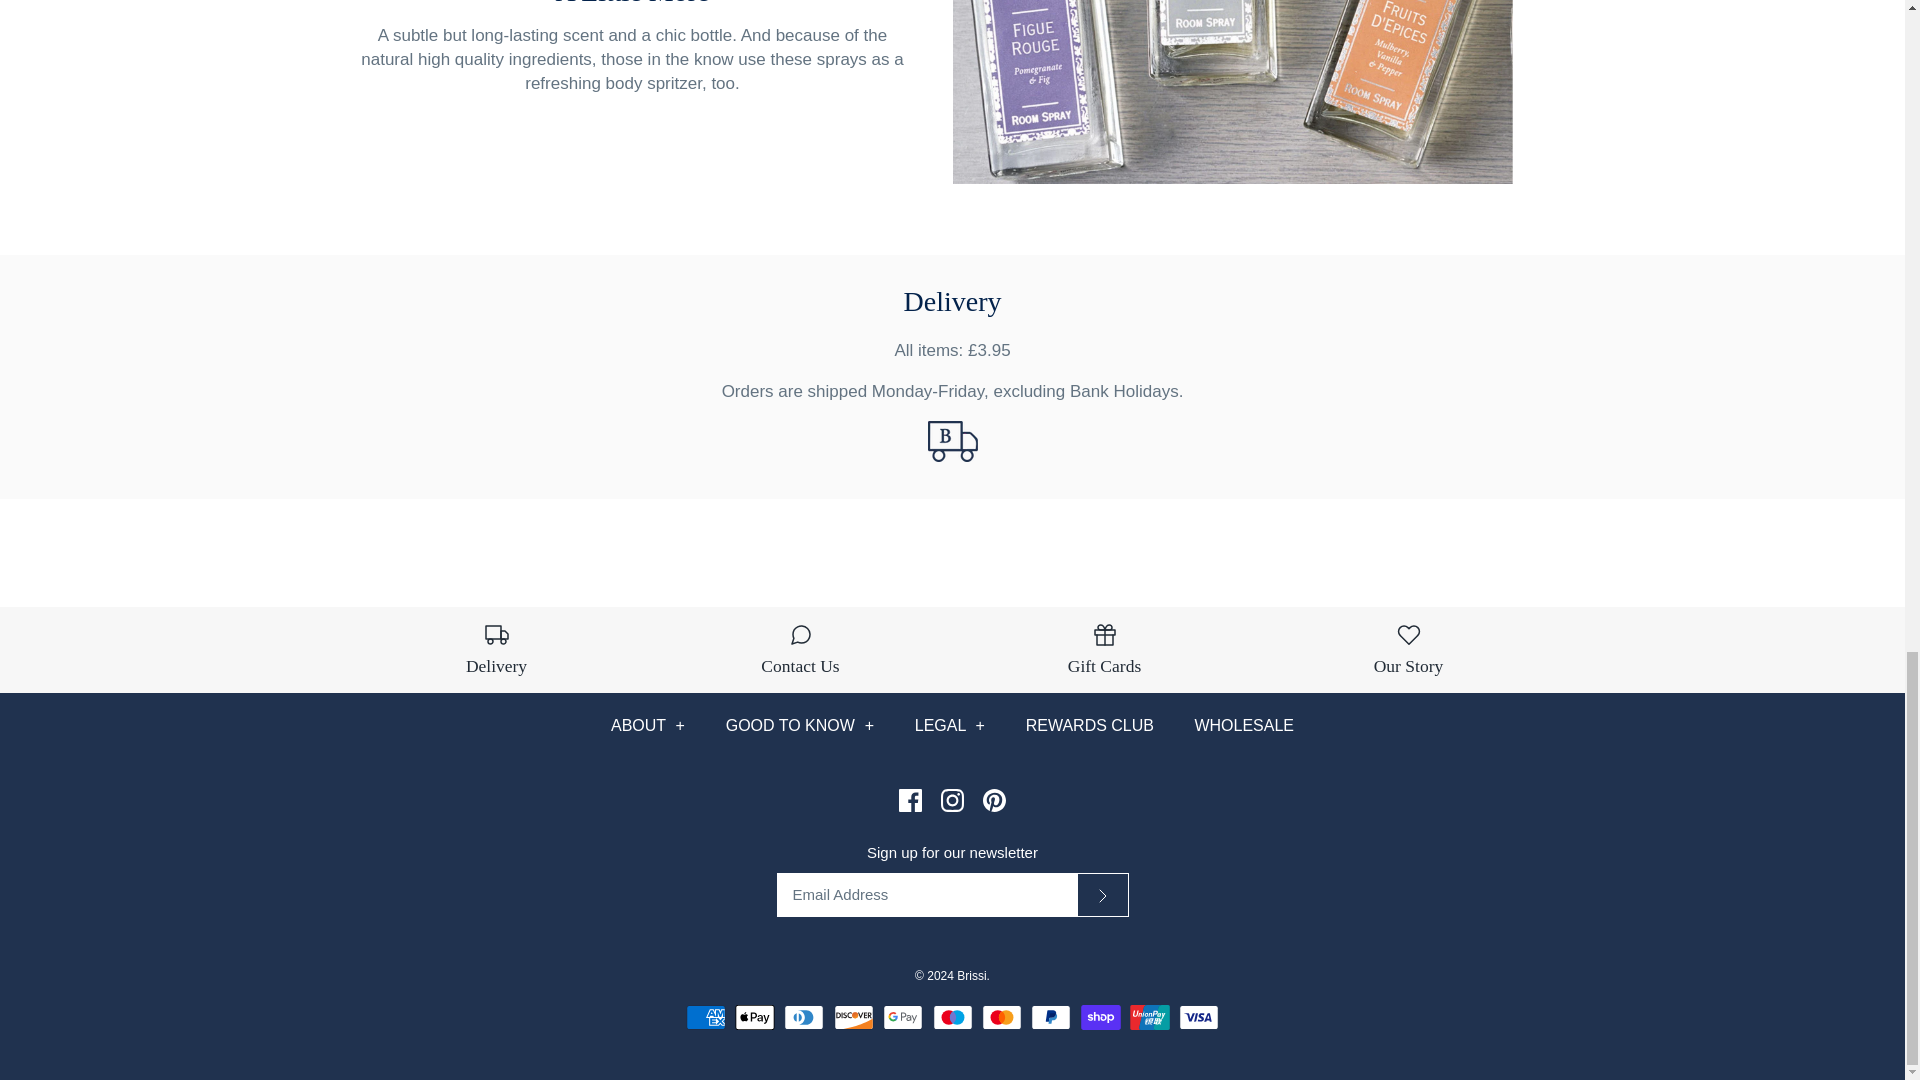  Describe the element at coordinates (755, 1018) in the screenshot. I see `Apple Pay` at that location.